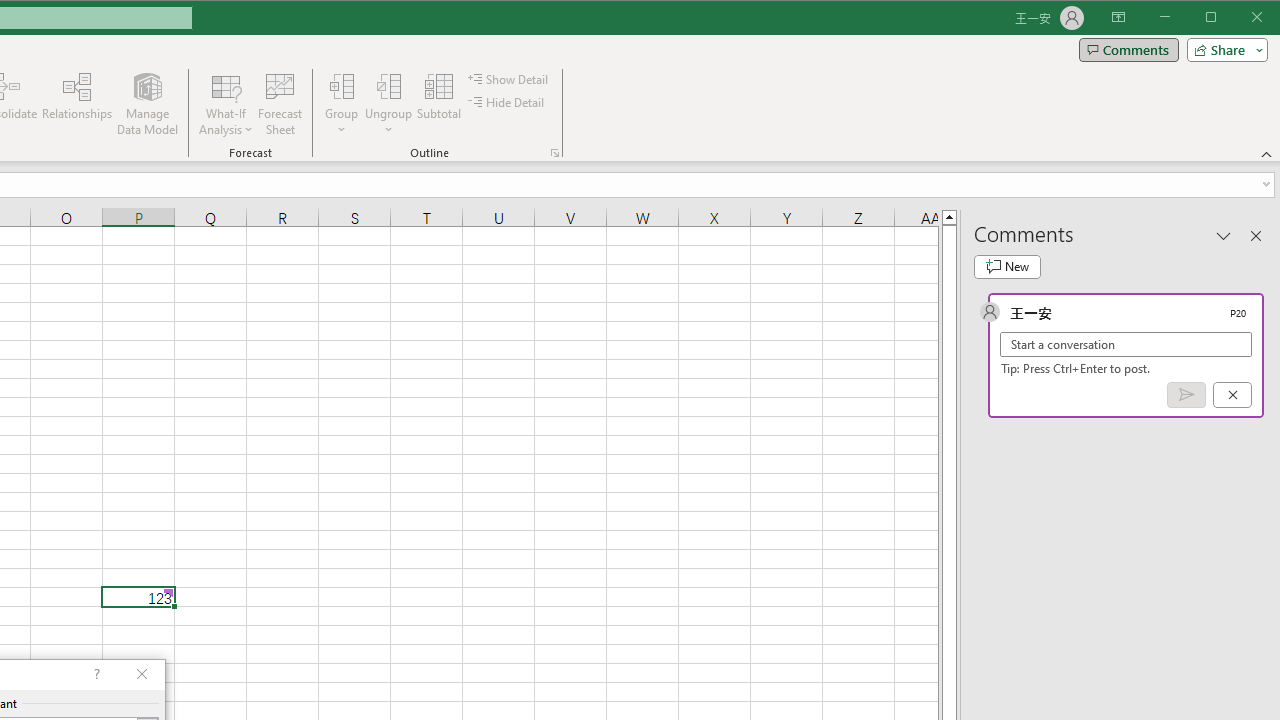 This screenshot has height=720, width=1280. Describe the element at coordinates (438, 104) in the screenshot. I see `Subtotal` at that location.